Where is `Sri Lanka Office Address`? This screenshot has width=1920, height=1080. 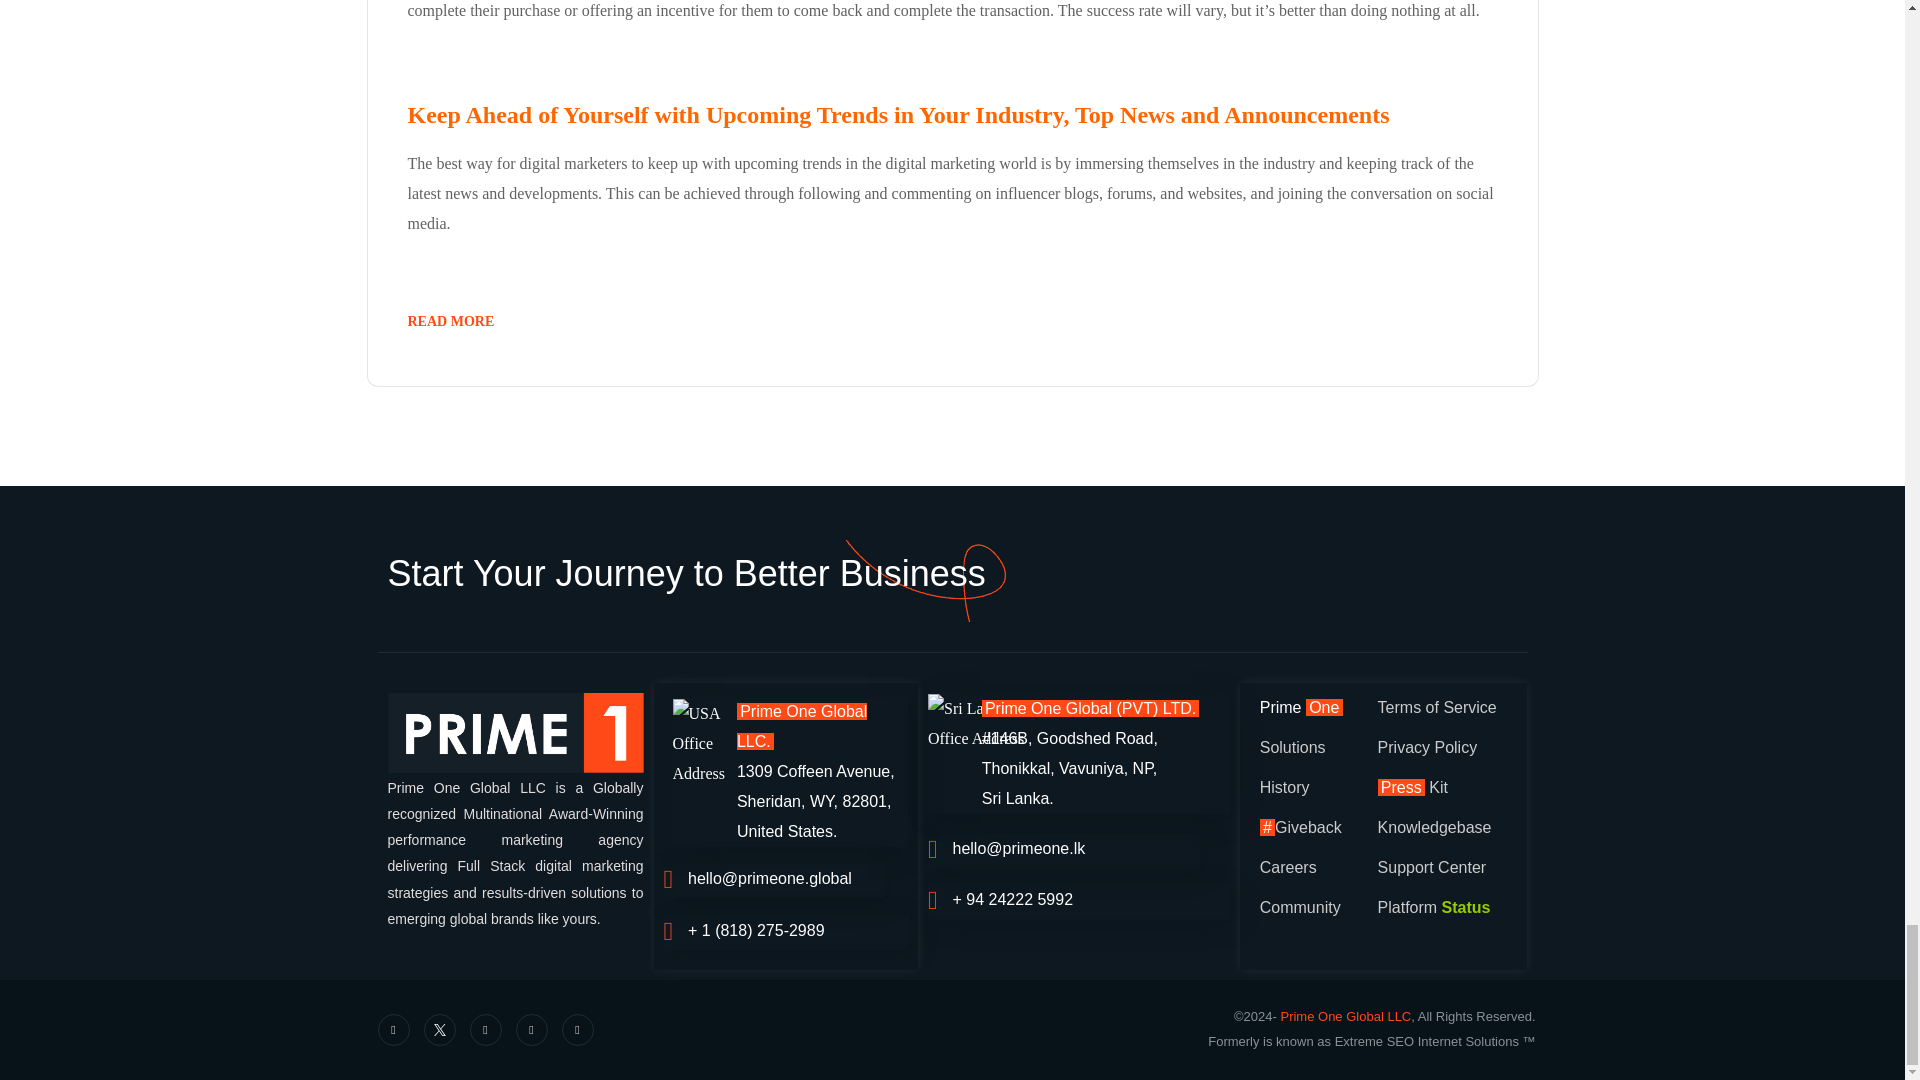 Sri Lanka Office Address is located at coordinates (990, 724).